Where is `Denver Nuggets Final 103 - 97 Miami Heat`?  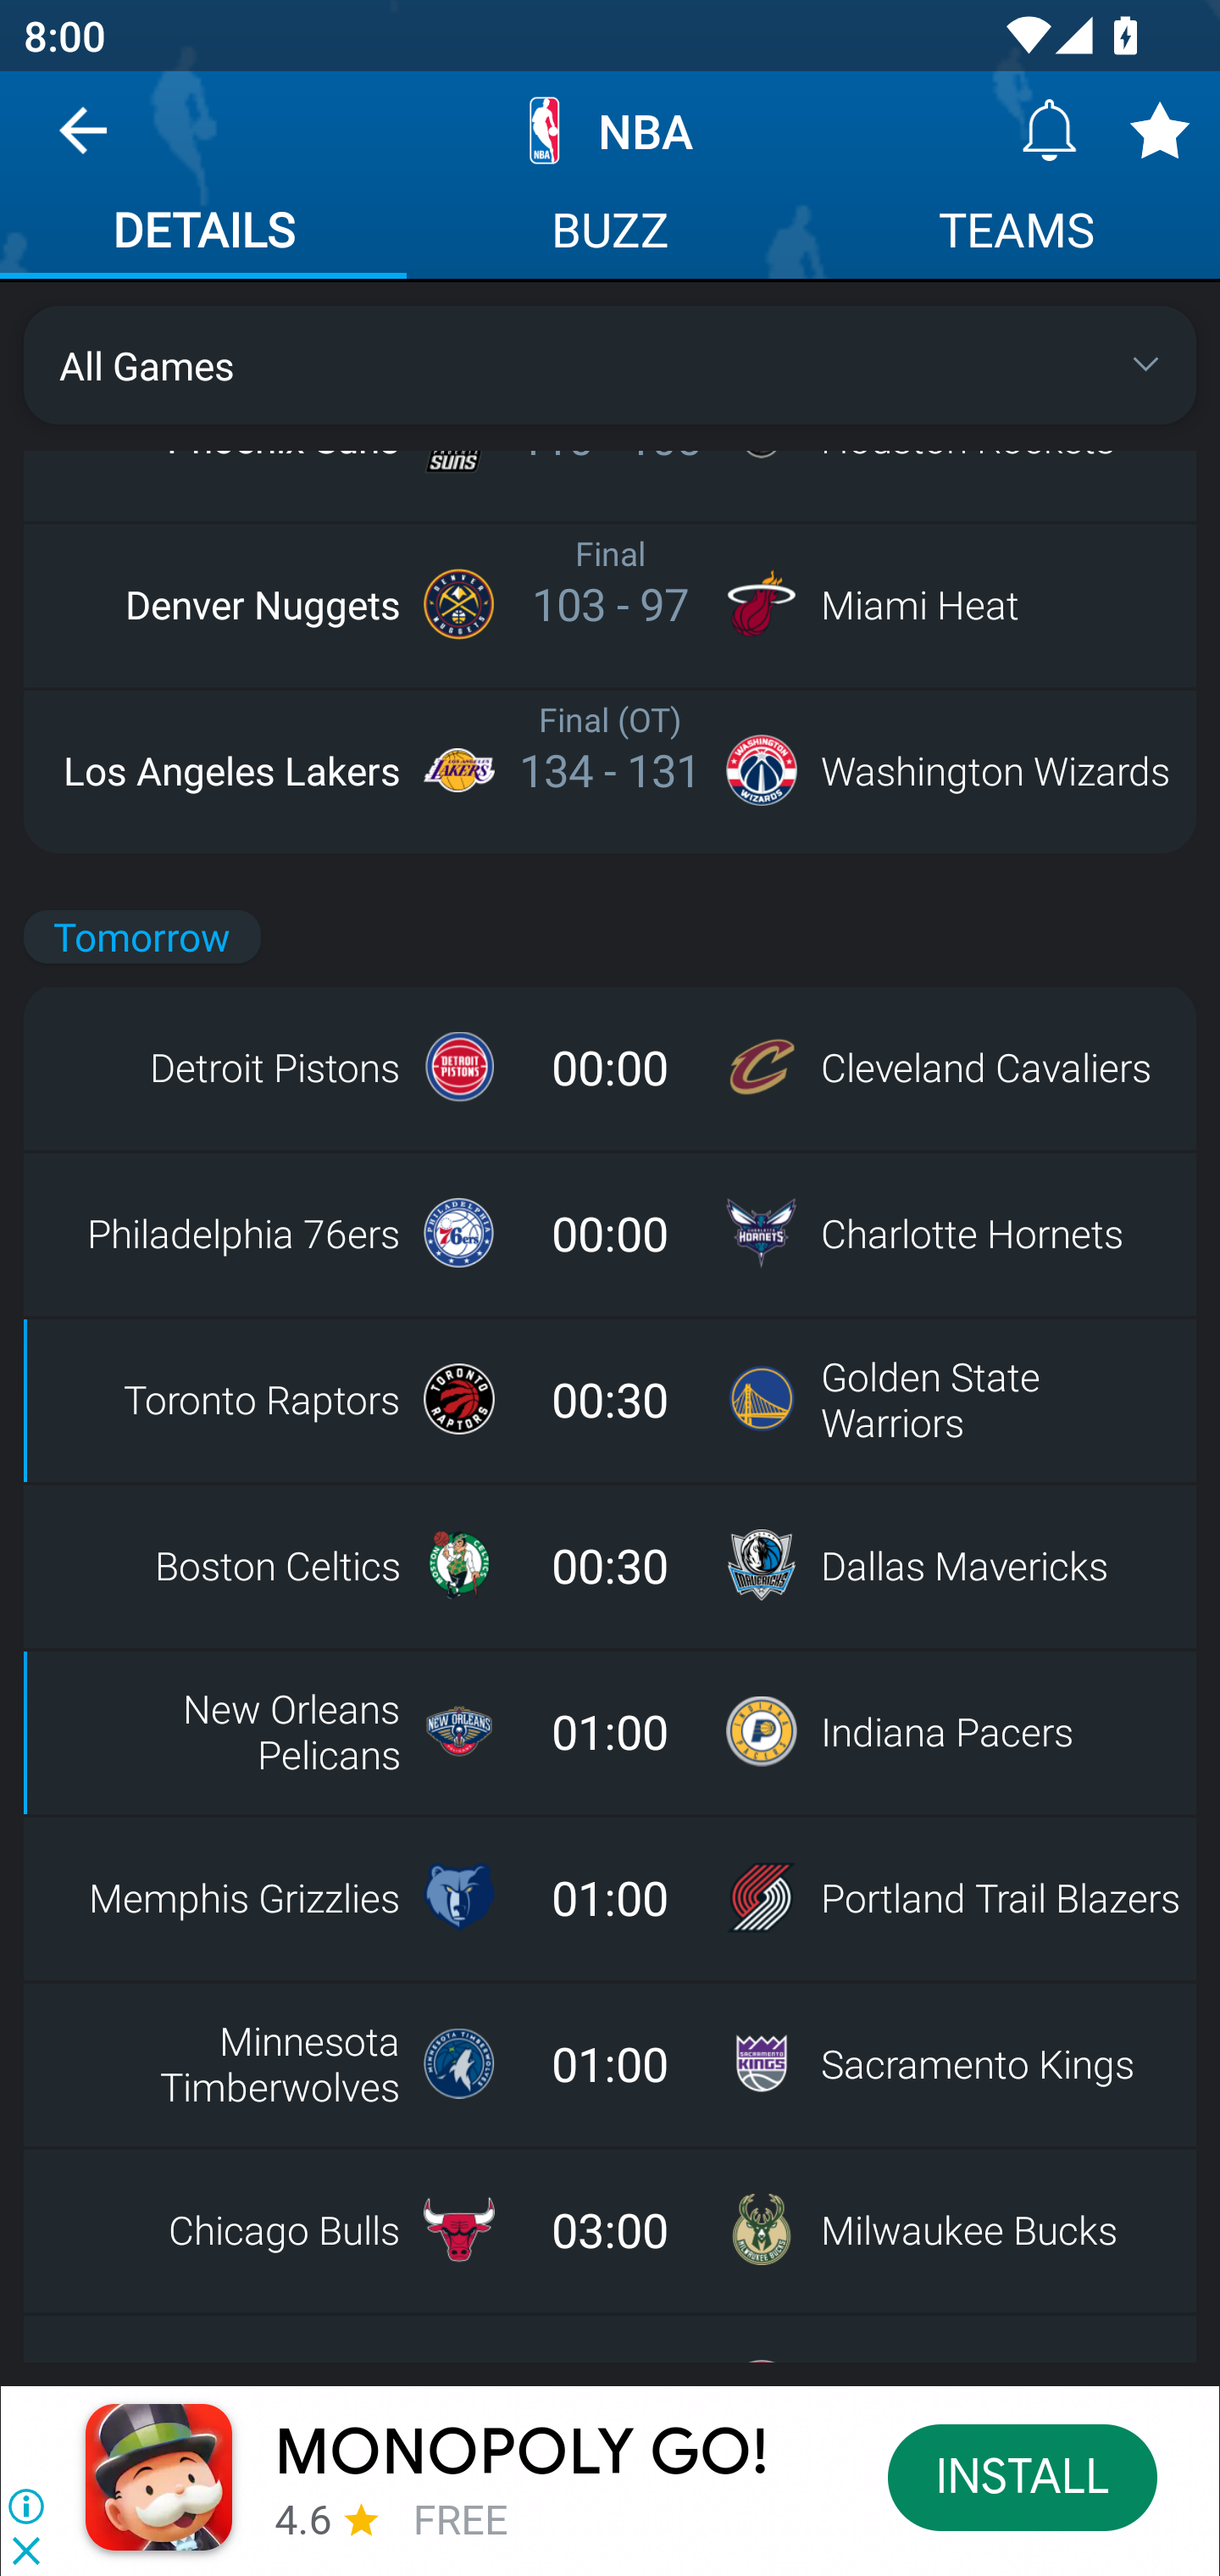 Denver Nuggets Final 103 - 97 Miami Heat is located at coordinates (610, 603).